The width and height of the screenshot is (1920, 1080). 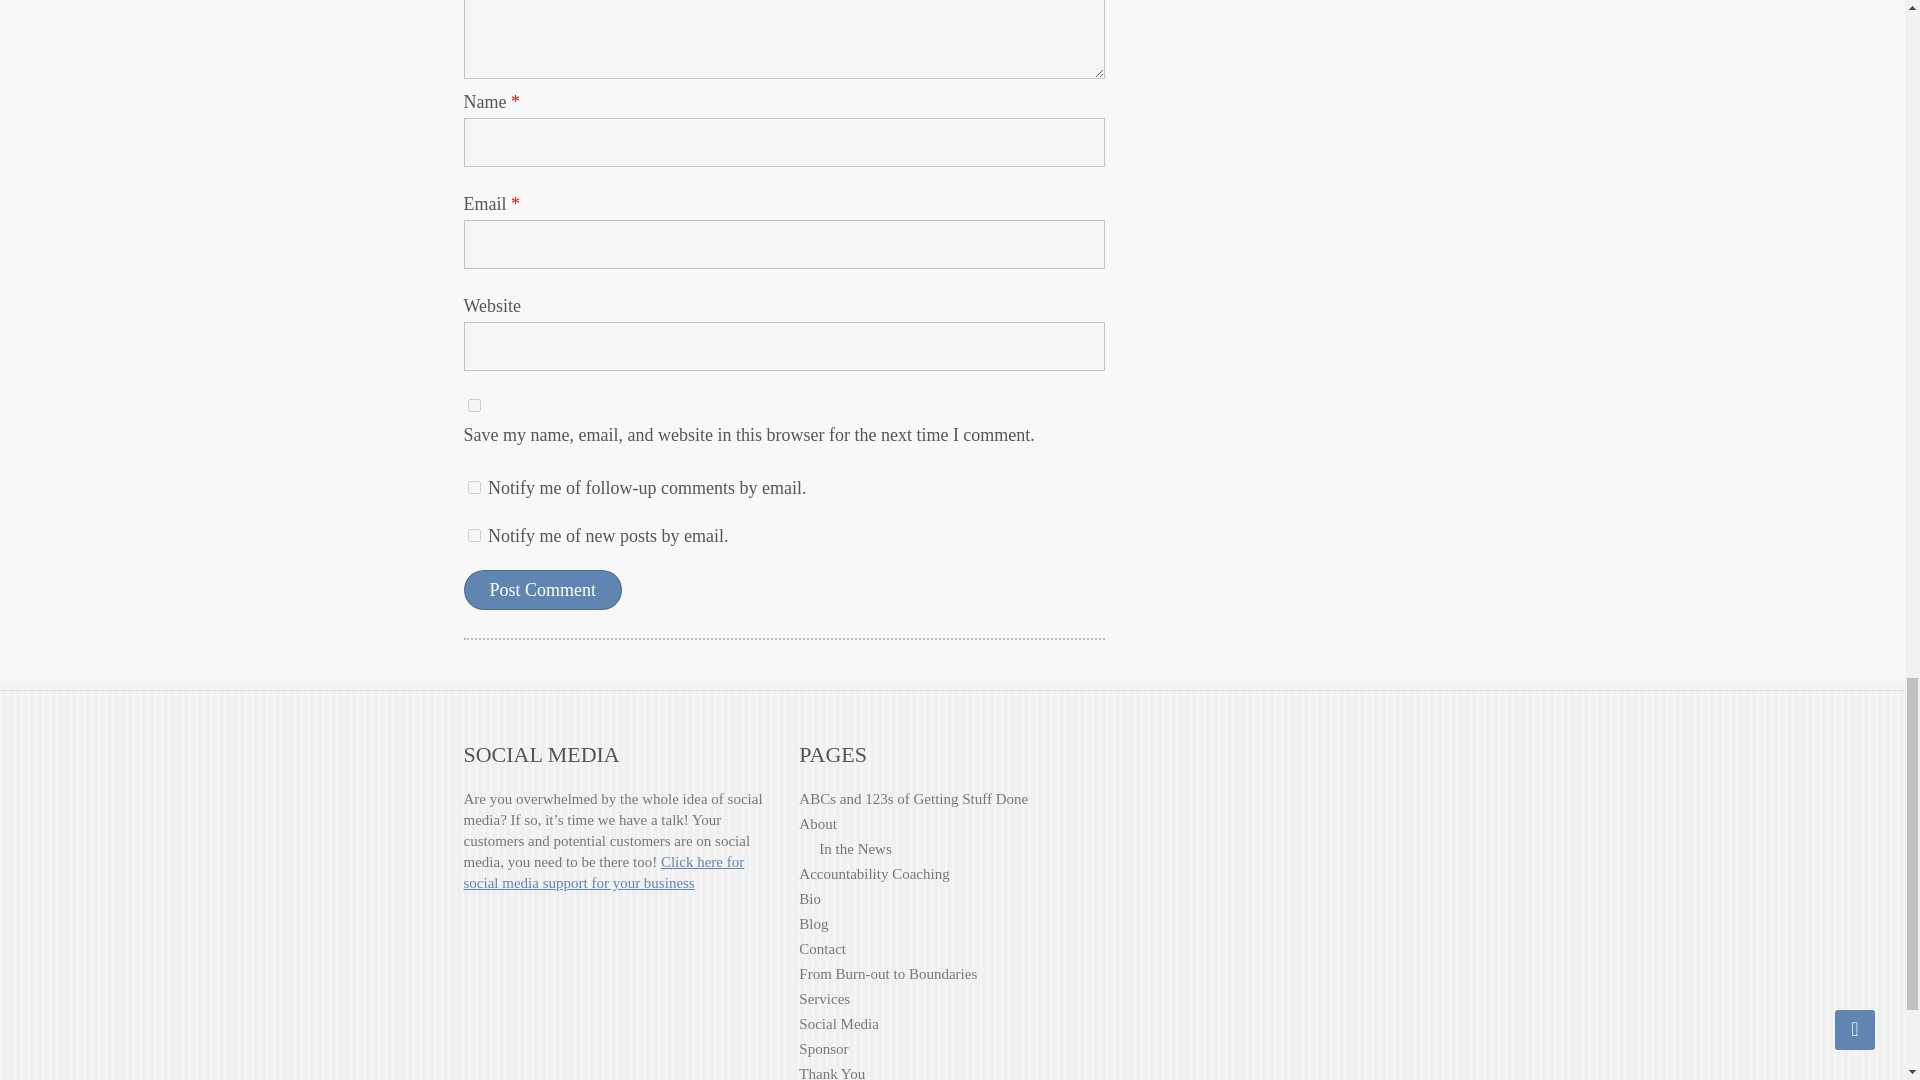 I want to click on subscribe, so click(x=474, y=486).